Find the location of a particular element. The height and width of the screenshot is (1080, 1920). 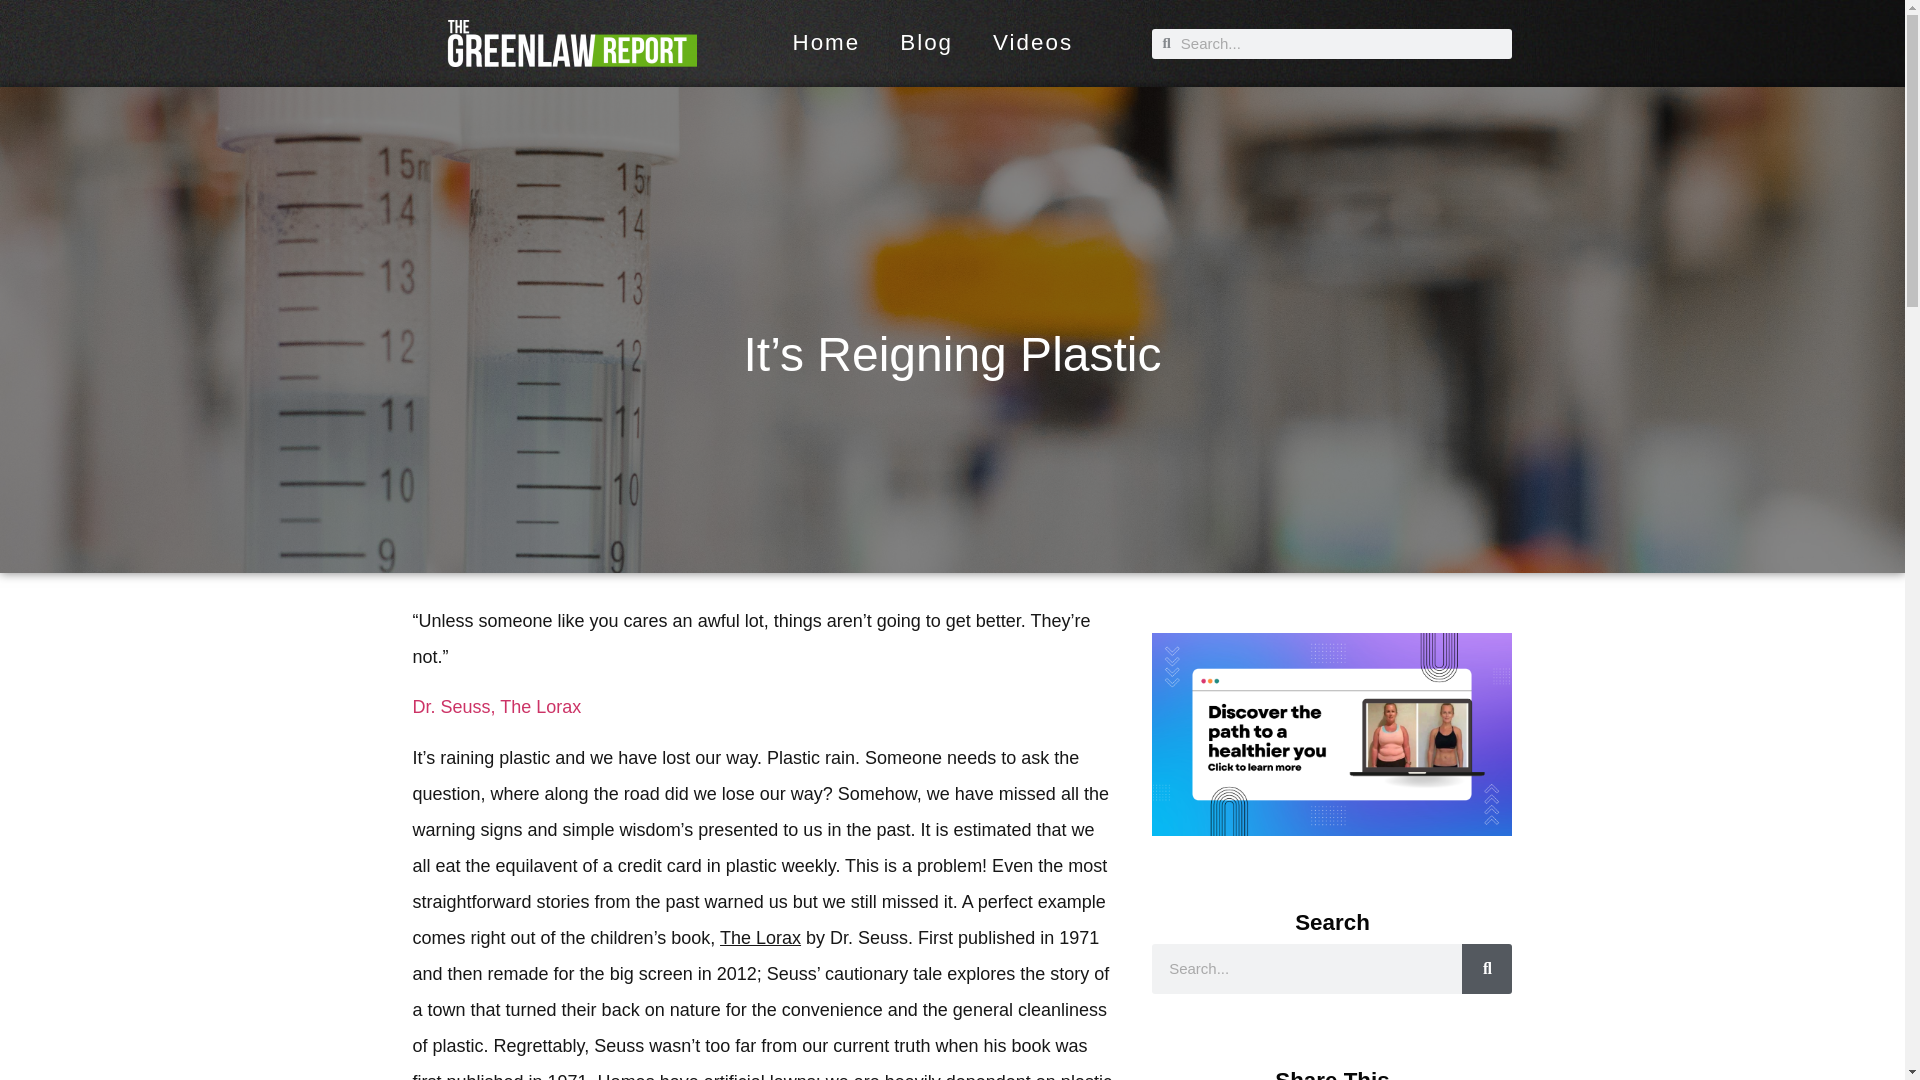

Dr. Seuss, The Lorax is located at coordinates (496, 706).